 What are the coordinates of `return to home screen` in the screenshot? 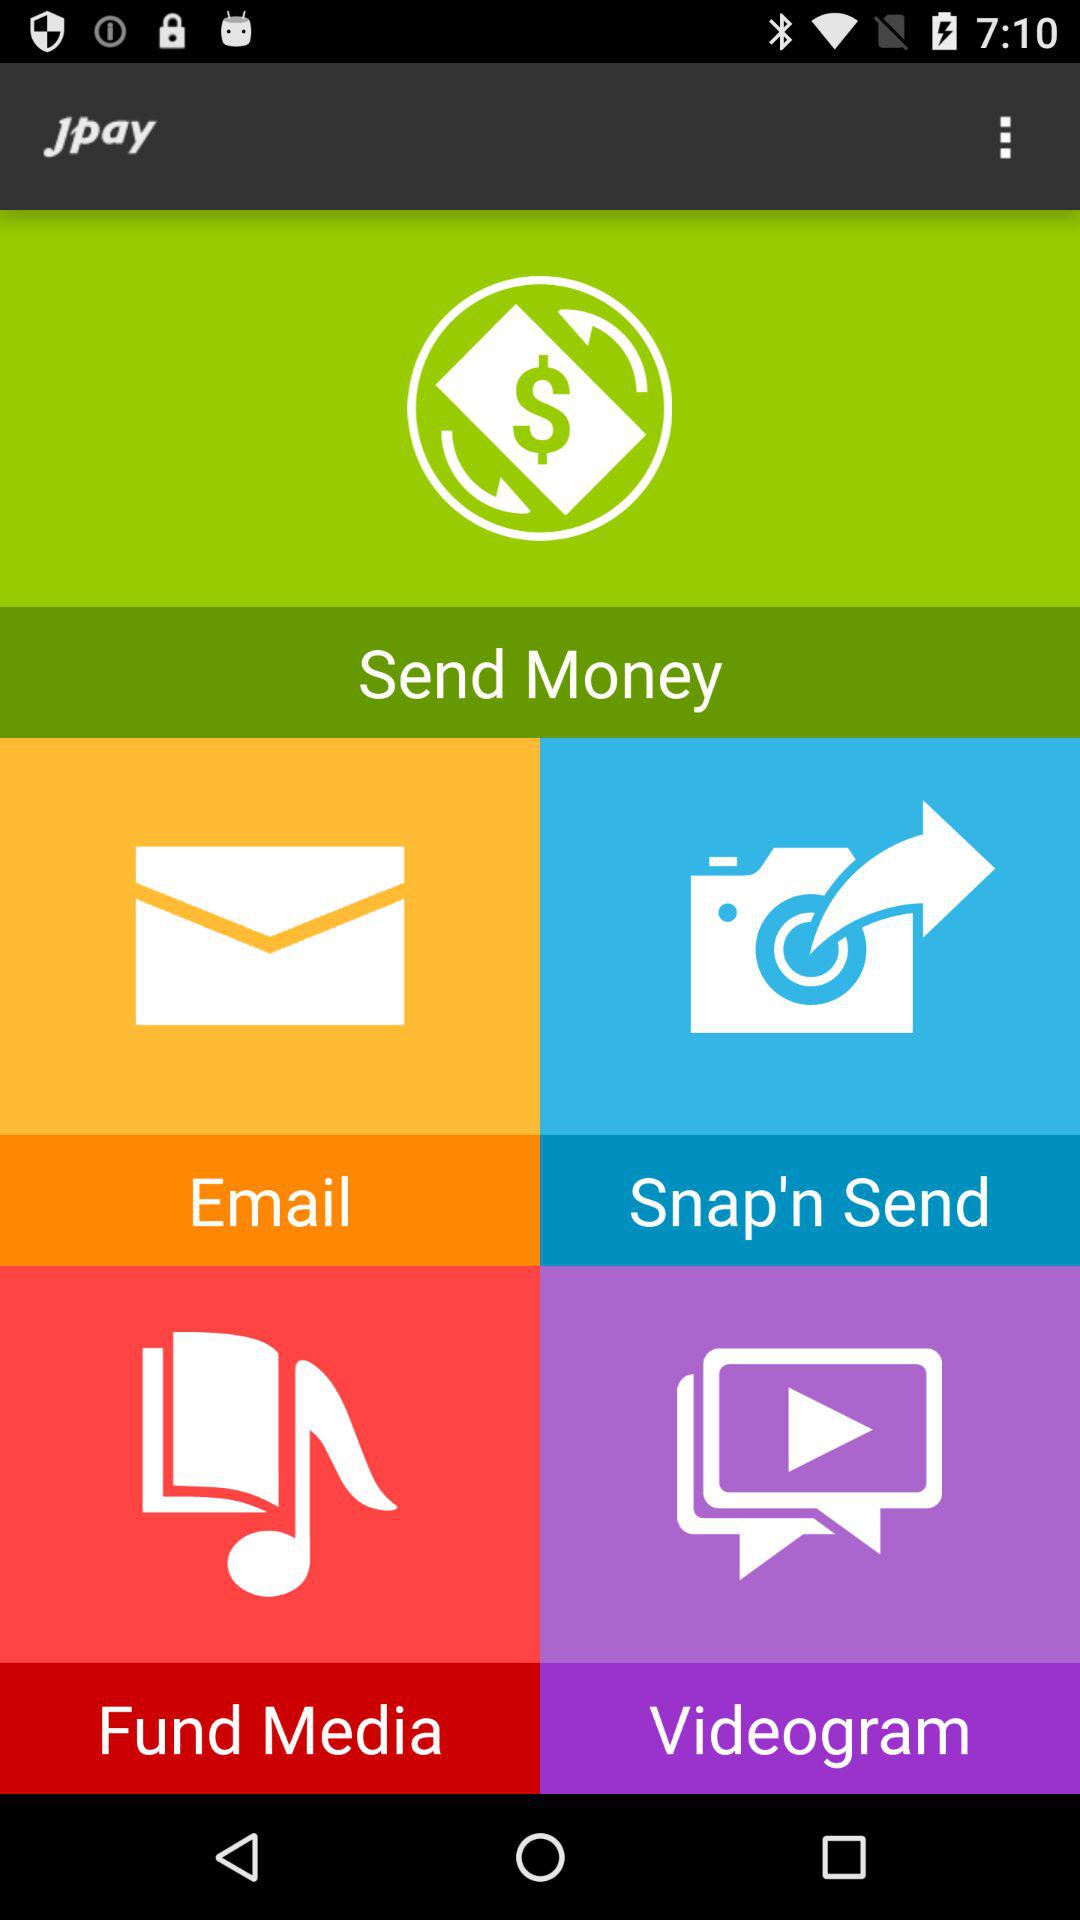 It's located at (100, 136).